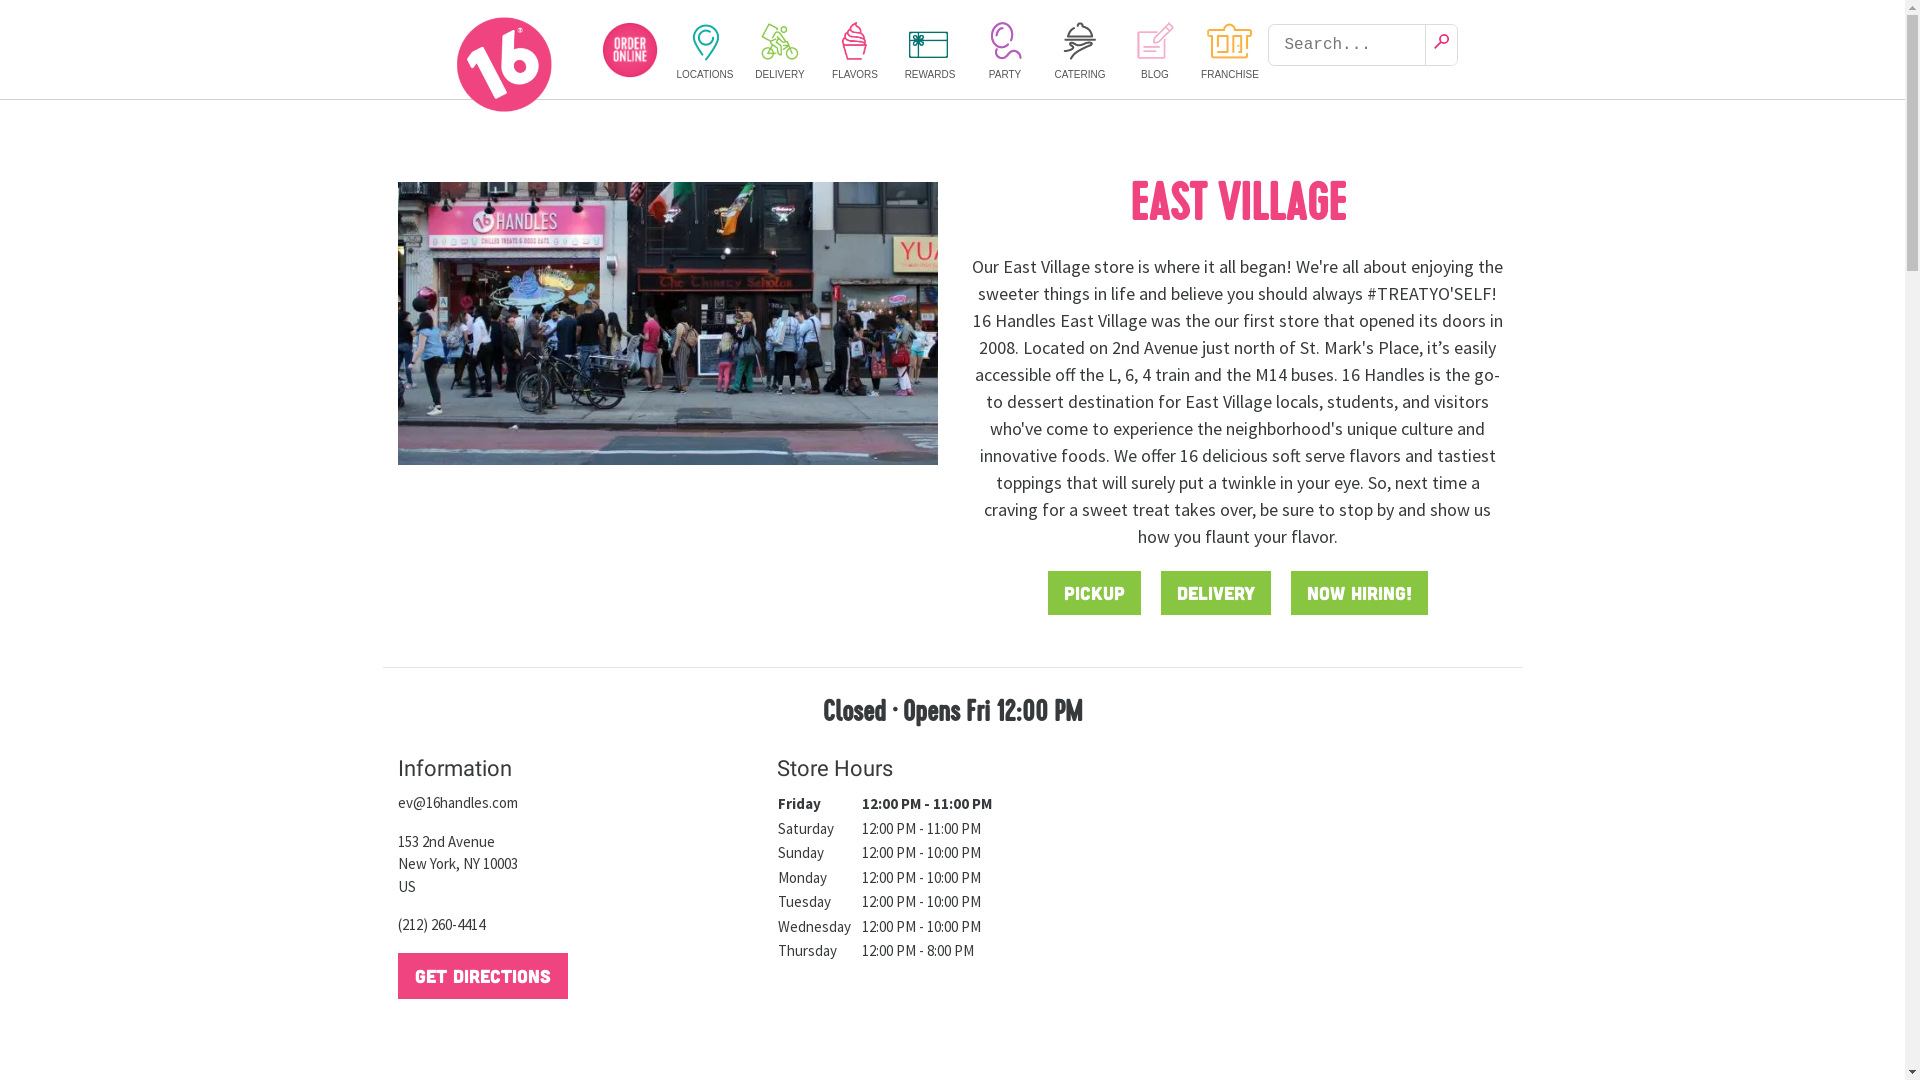 This screenshot has height=1080, width=1920. What do you see at coordinates (1094, 593) in the screenshot?
I see `Pickup` at bounding box center [1094, 593].